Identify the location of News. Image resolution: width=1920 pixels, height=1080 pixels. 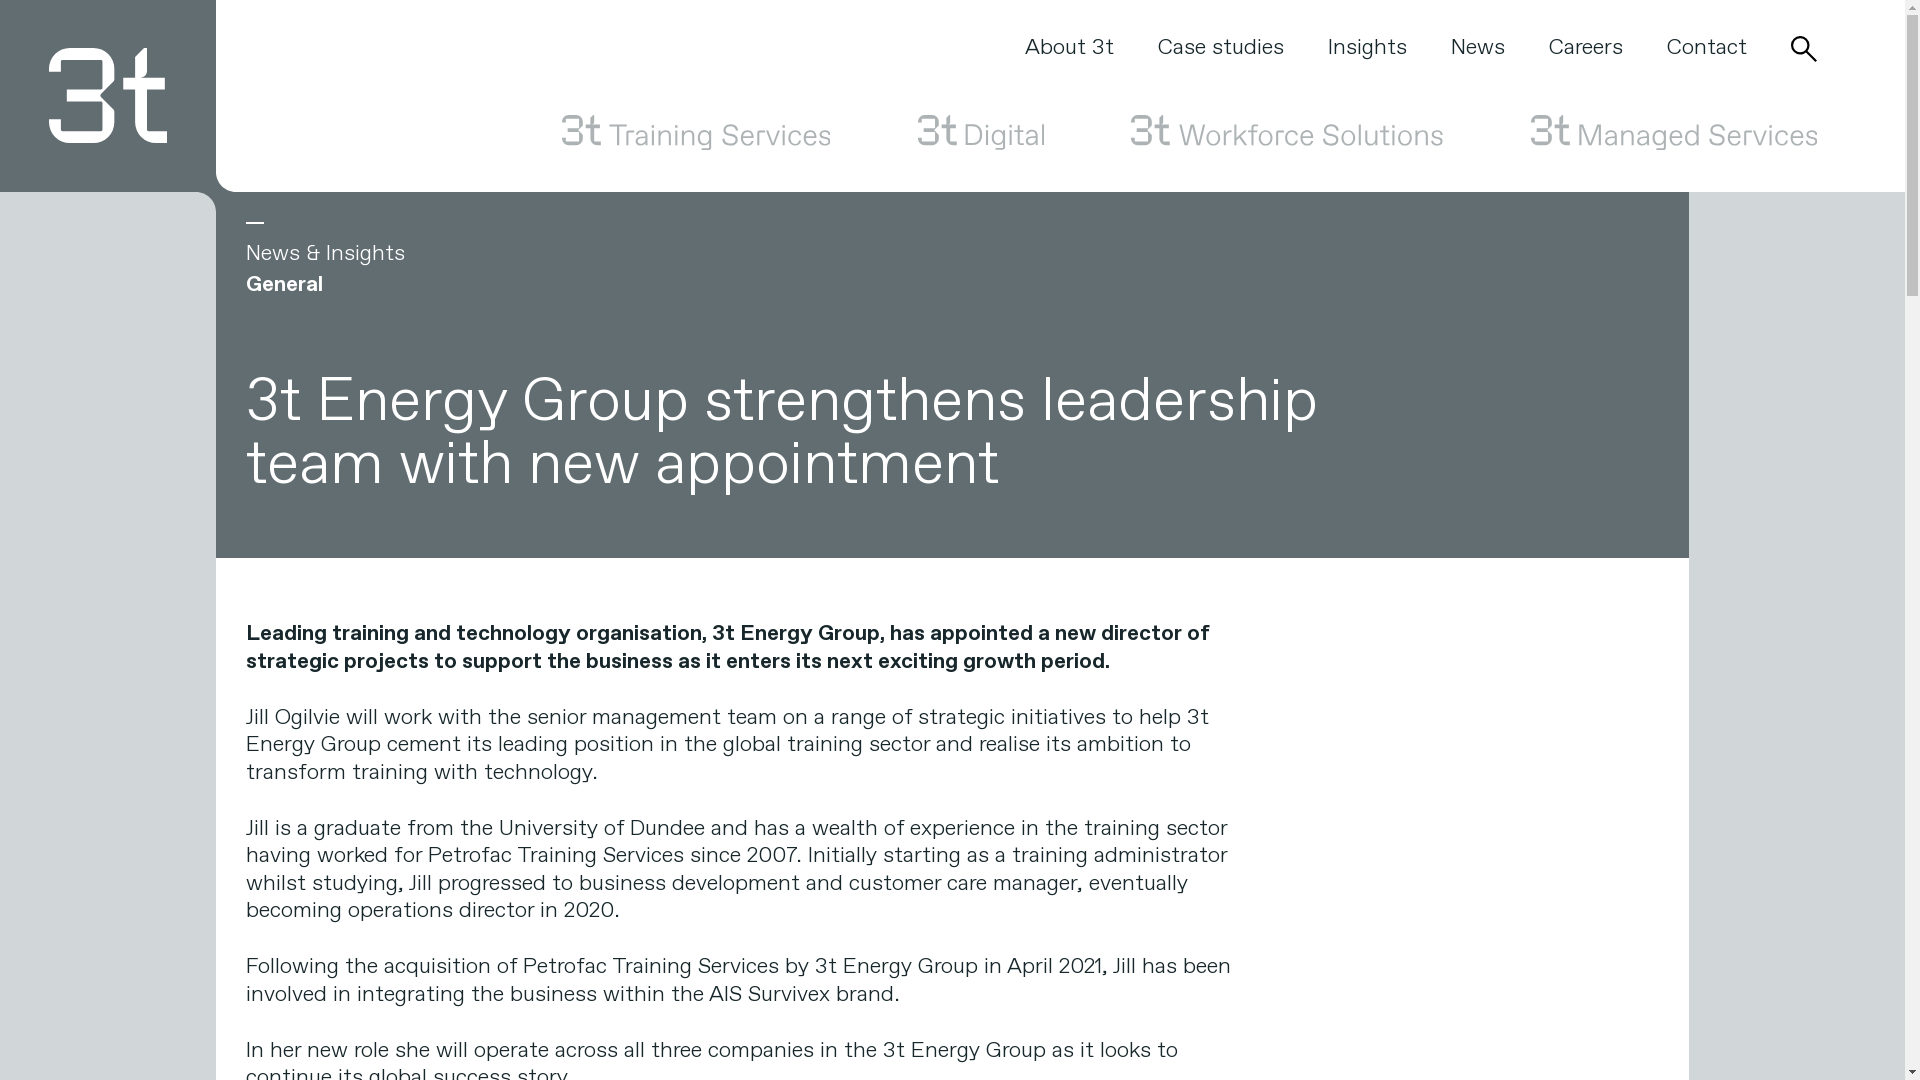
(1478, 48).